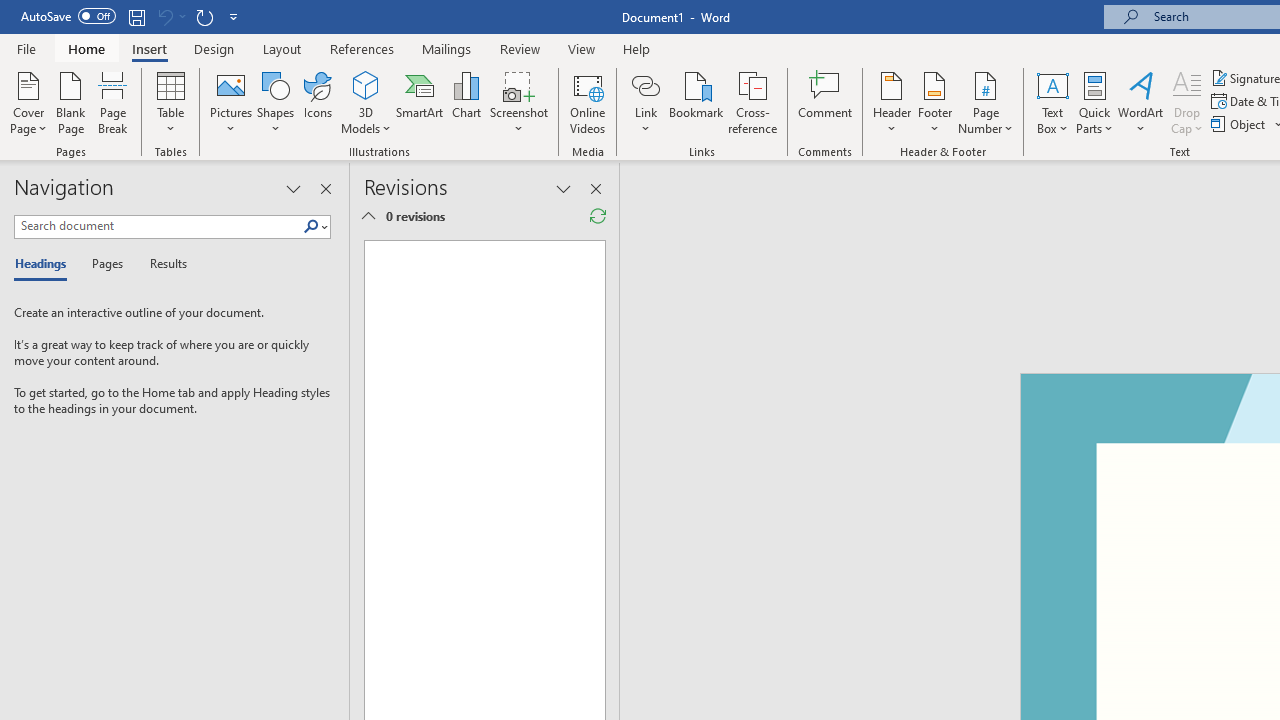 This screenshot has width=1280, height=720. I want to click on Quick Parts, so click(1094, 102).